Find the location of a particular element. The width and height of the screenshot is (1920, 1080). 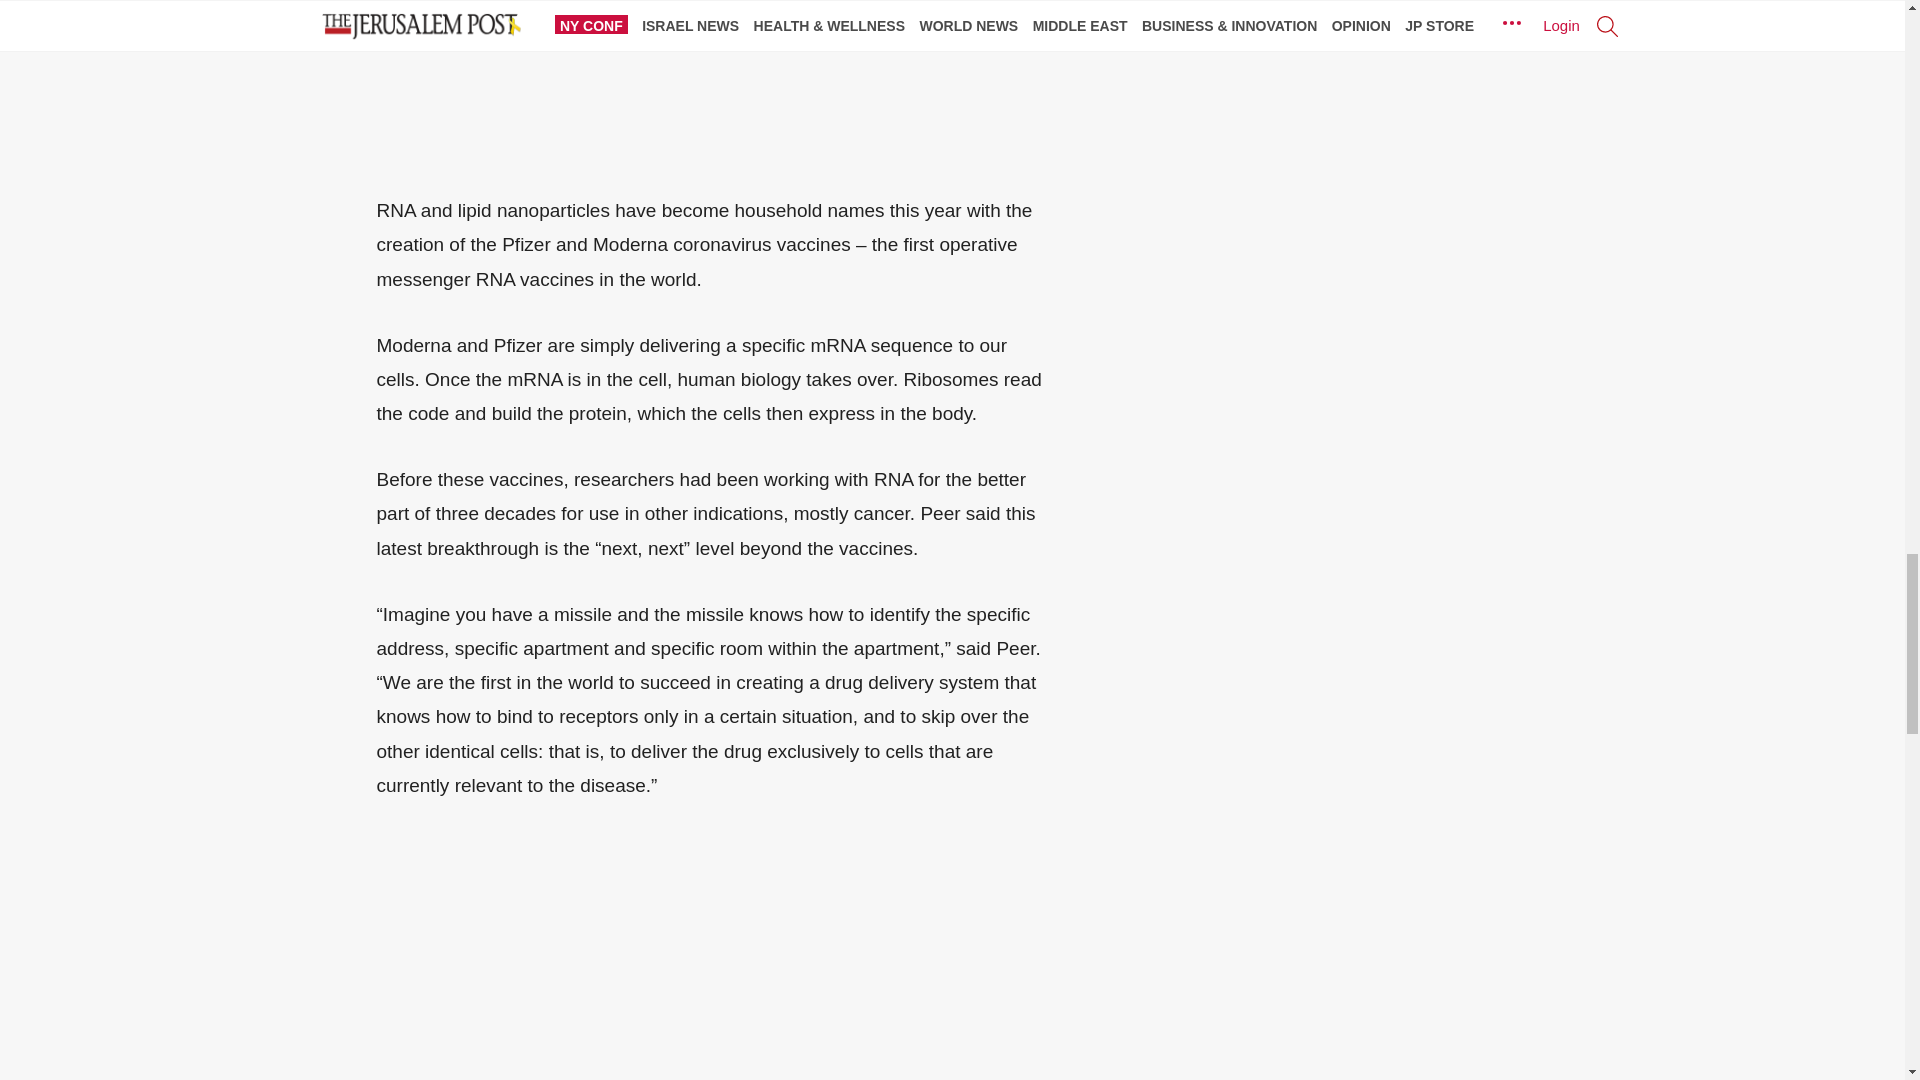

YouTube video player is located at coordinates (656, 80).